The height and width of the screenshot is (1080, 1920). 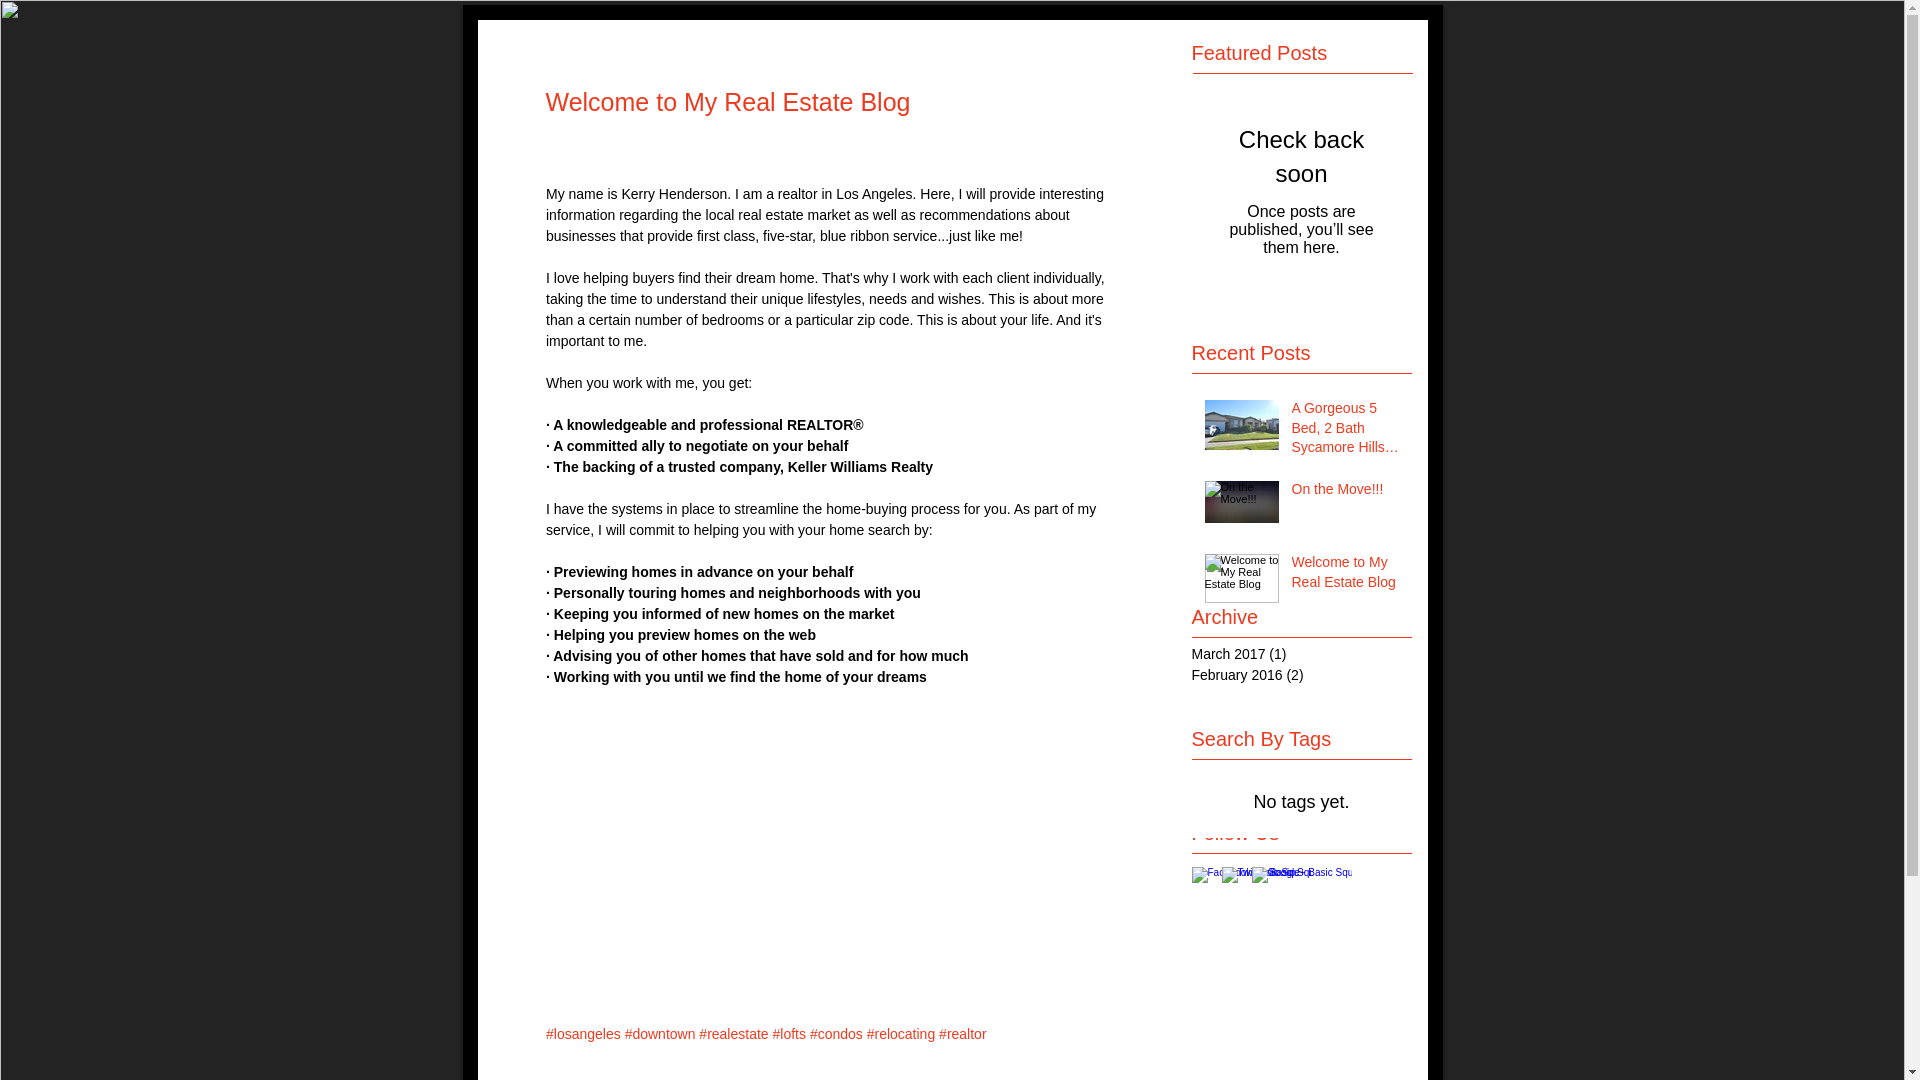 What do you see at coordinates (1346, 493) in the screenshot?
I see `On the Move!!!` at bounding box center [1346, 493].